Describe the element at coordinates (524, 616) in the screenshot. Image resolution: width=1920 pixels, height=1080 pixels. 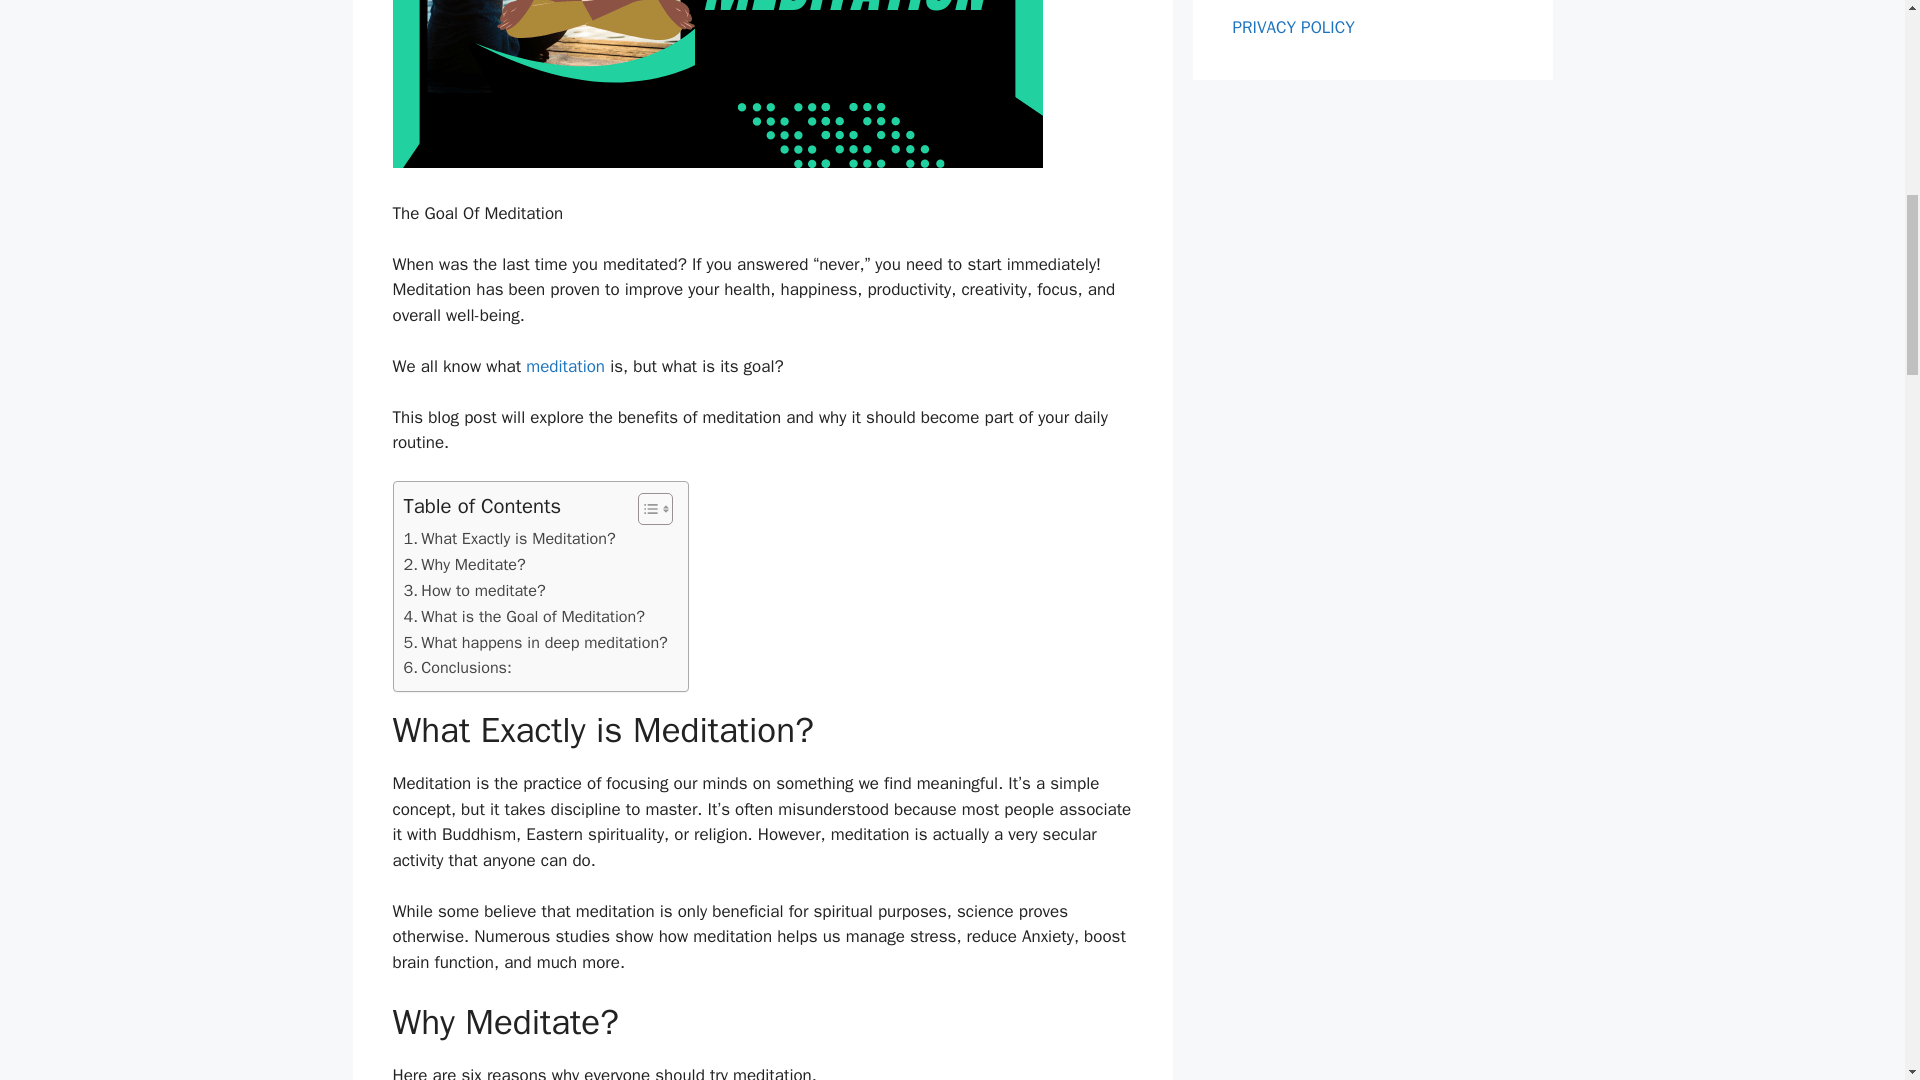
I see `What is the Goal of Meditation?` at that location.